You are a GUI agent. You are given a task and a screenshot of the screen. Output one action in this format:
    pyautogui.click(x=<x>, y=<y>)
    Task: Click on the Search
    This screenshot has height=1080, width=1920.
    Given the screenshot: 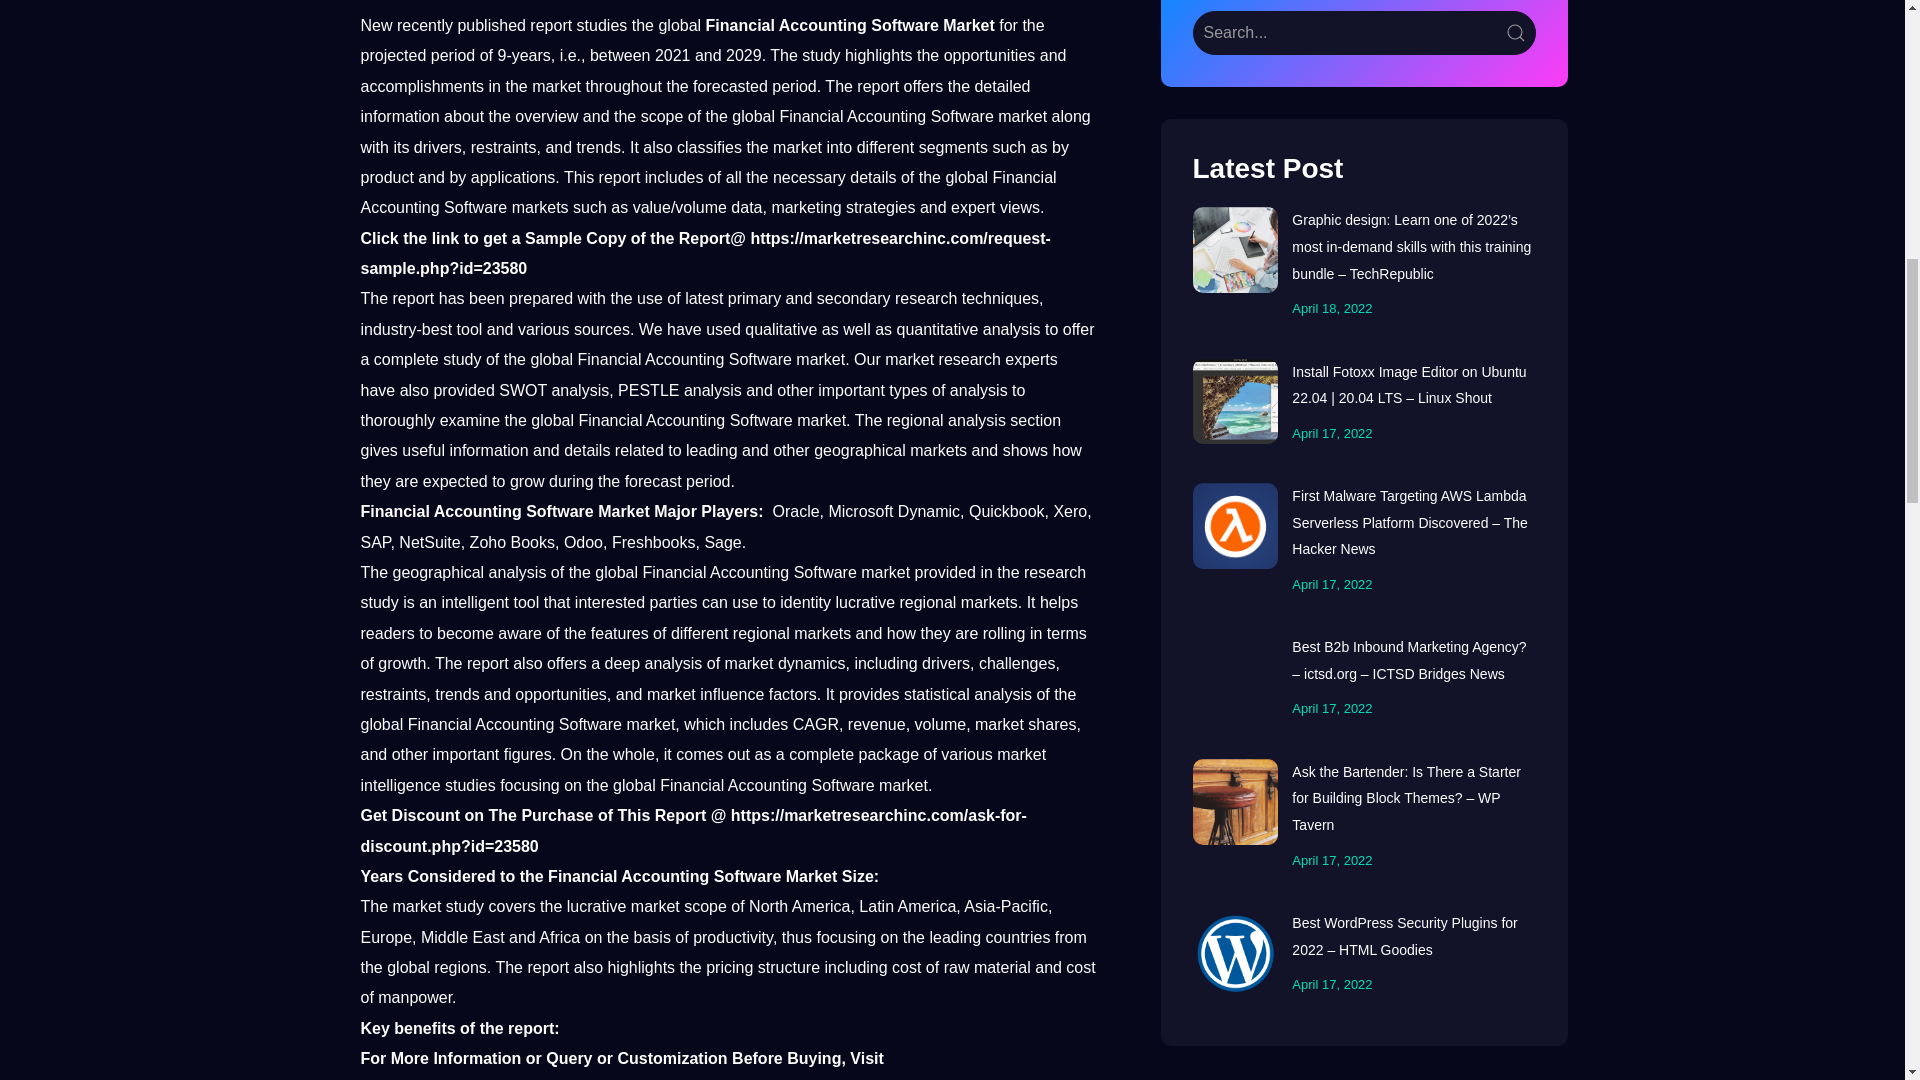 What is the action you would take?
    pyautogui.click(x=1363, y=32)
    